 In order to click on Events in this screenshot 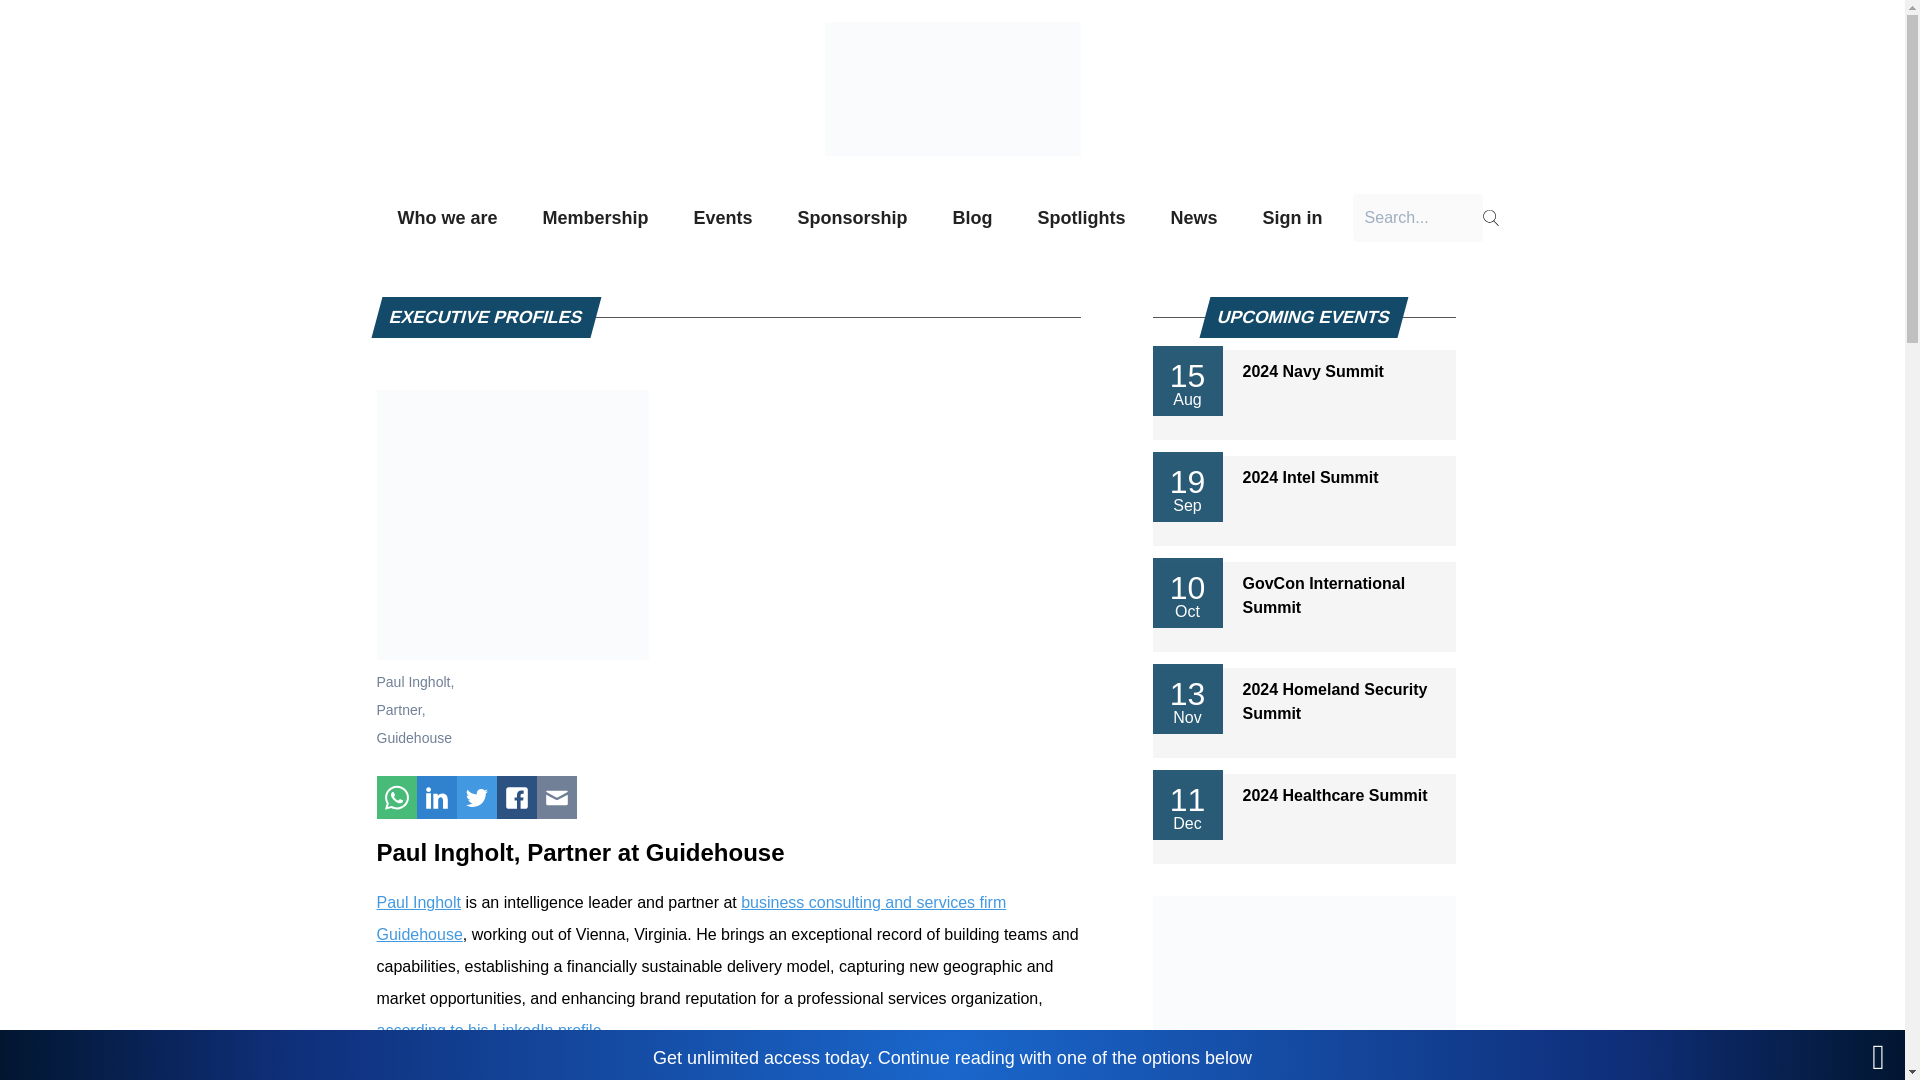, I will do `click(722, 217)`.